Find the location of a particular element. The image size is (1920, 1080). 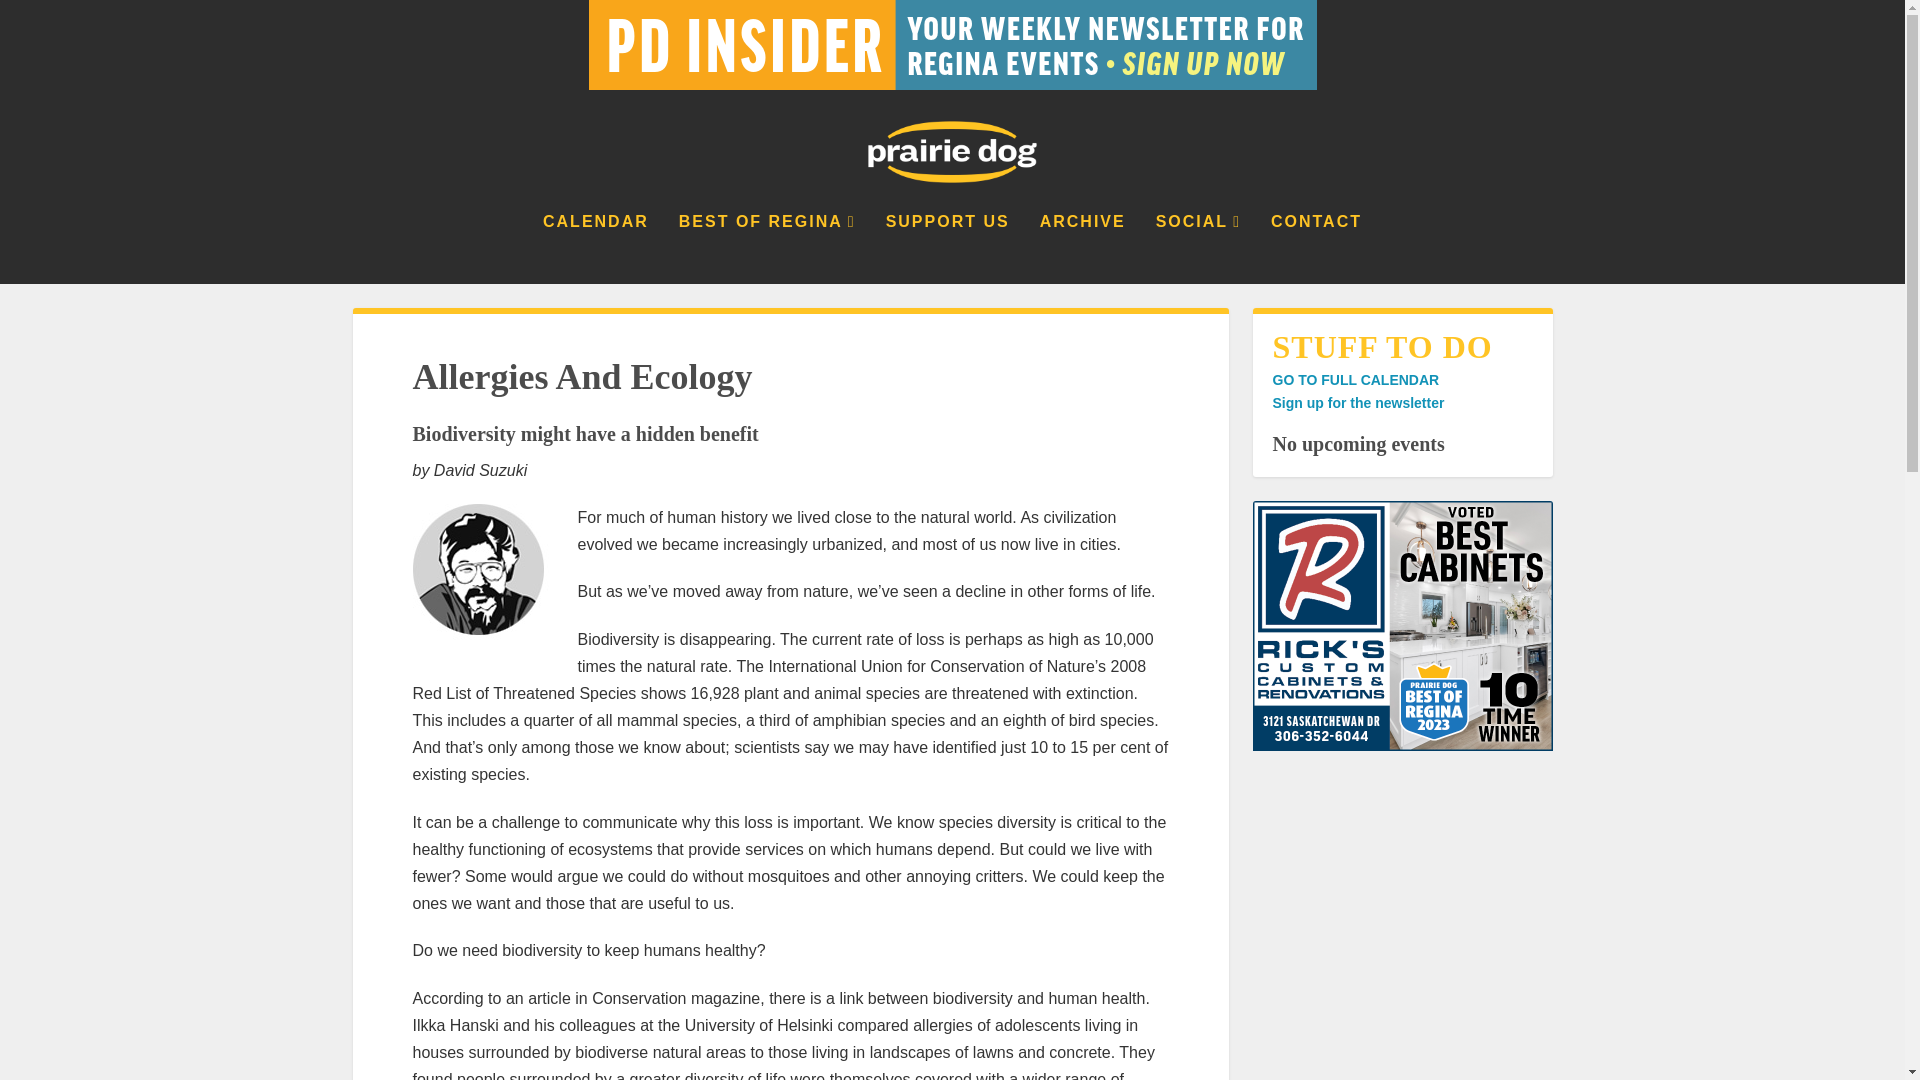

ARCHIVE is located at coordinates (1082, 248).